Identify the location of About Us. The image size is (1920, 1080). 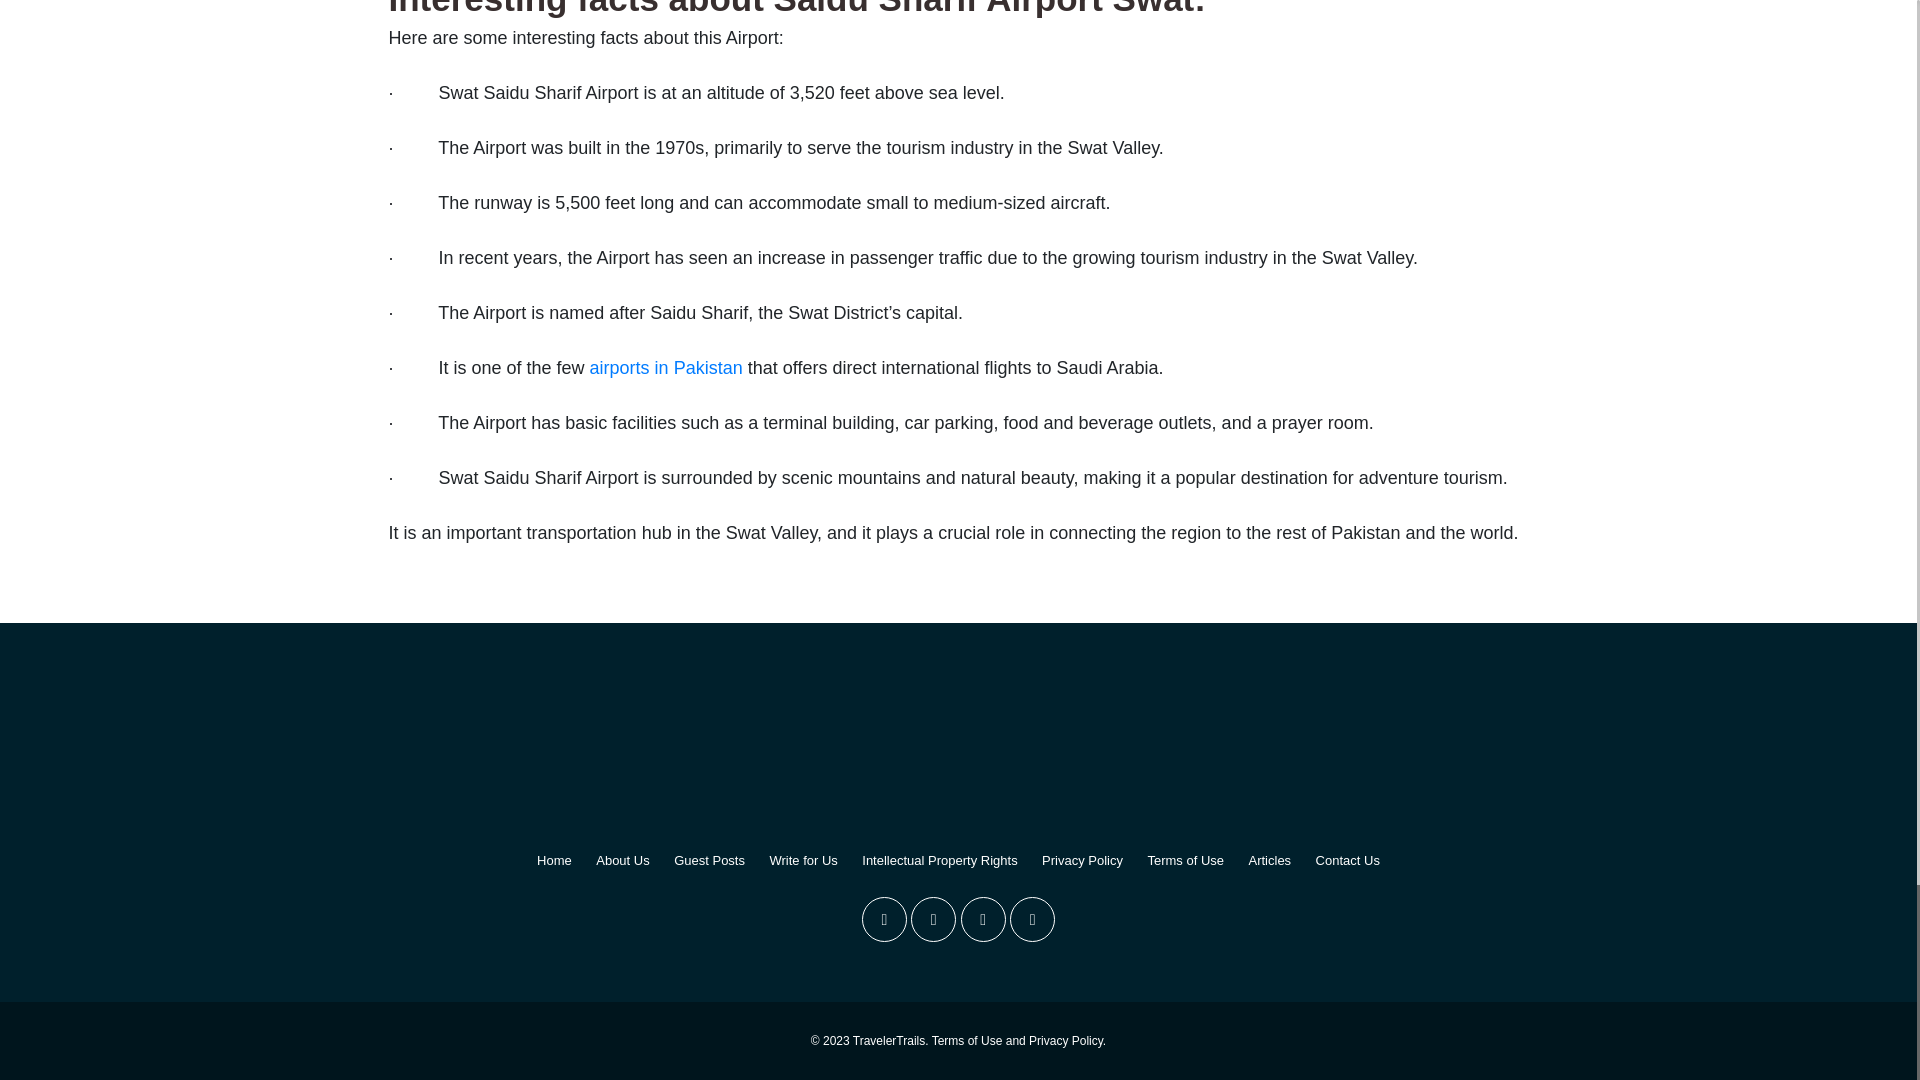
(622, 860).